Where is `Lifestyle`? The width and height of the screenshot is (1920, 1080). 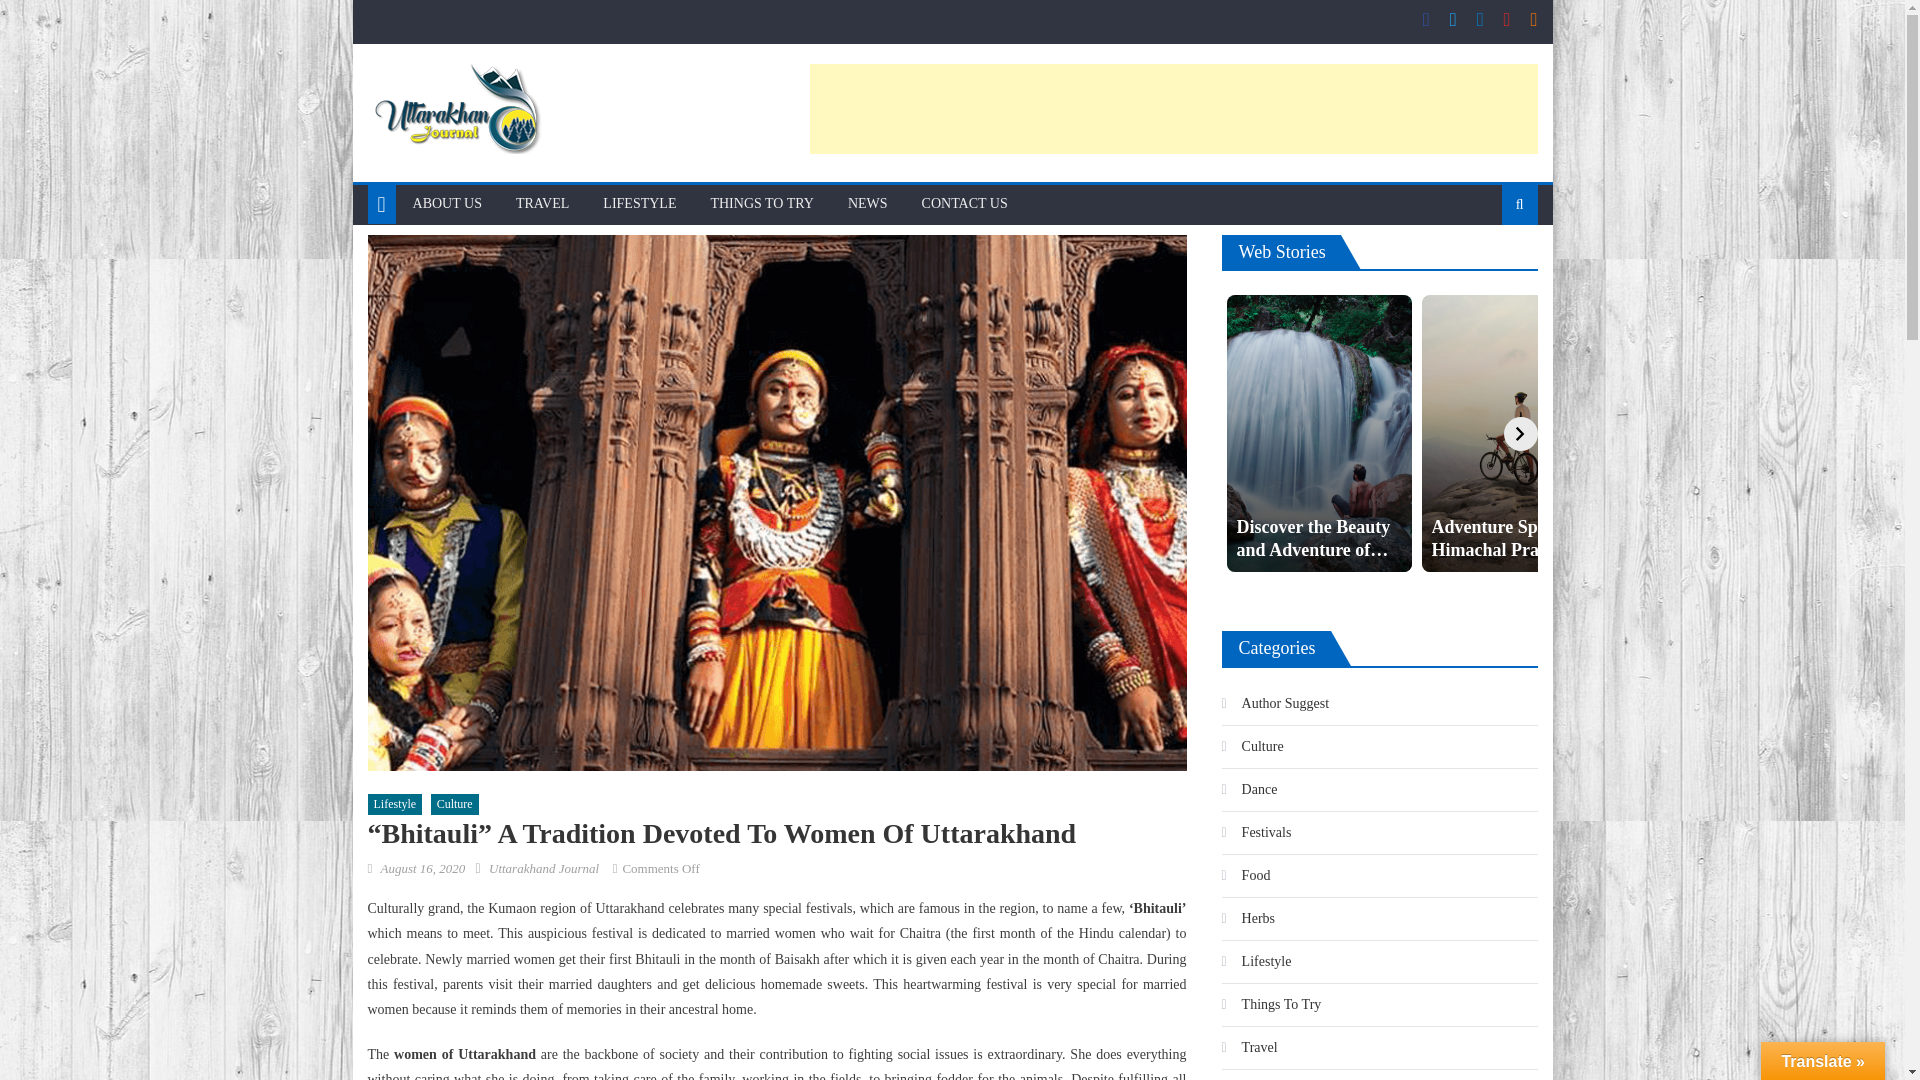 Lifestyle is located at coordinates (395, 804).